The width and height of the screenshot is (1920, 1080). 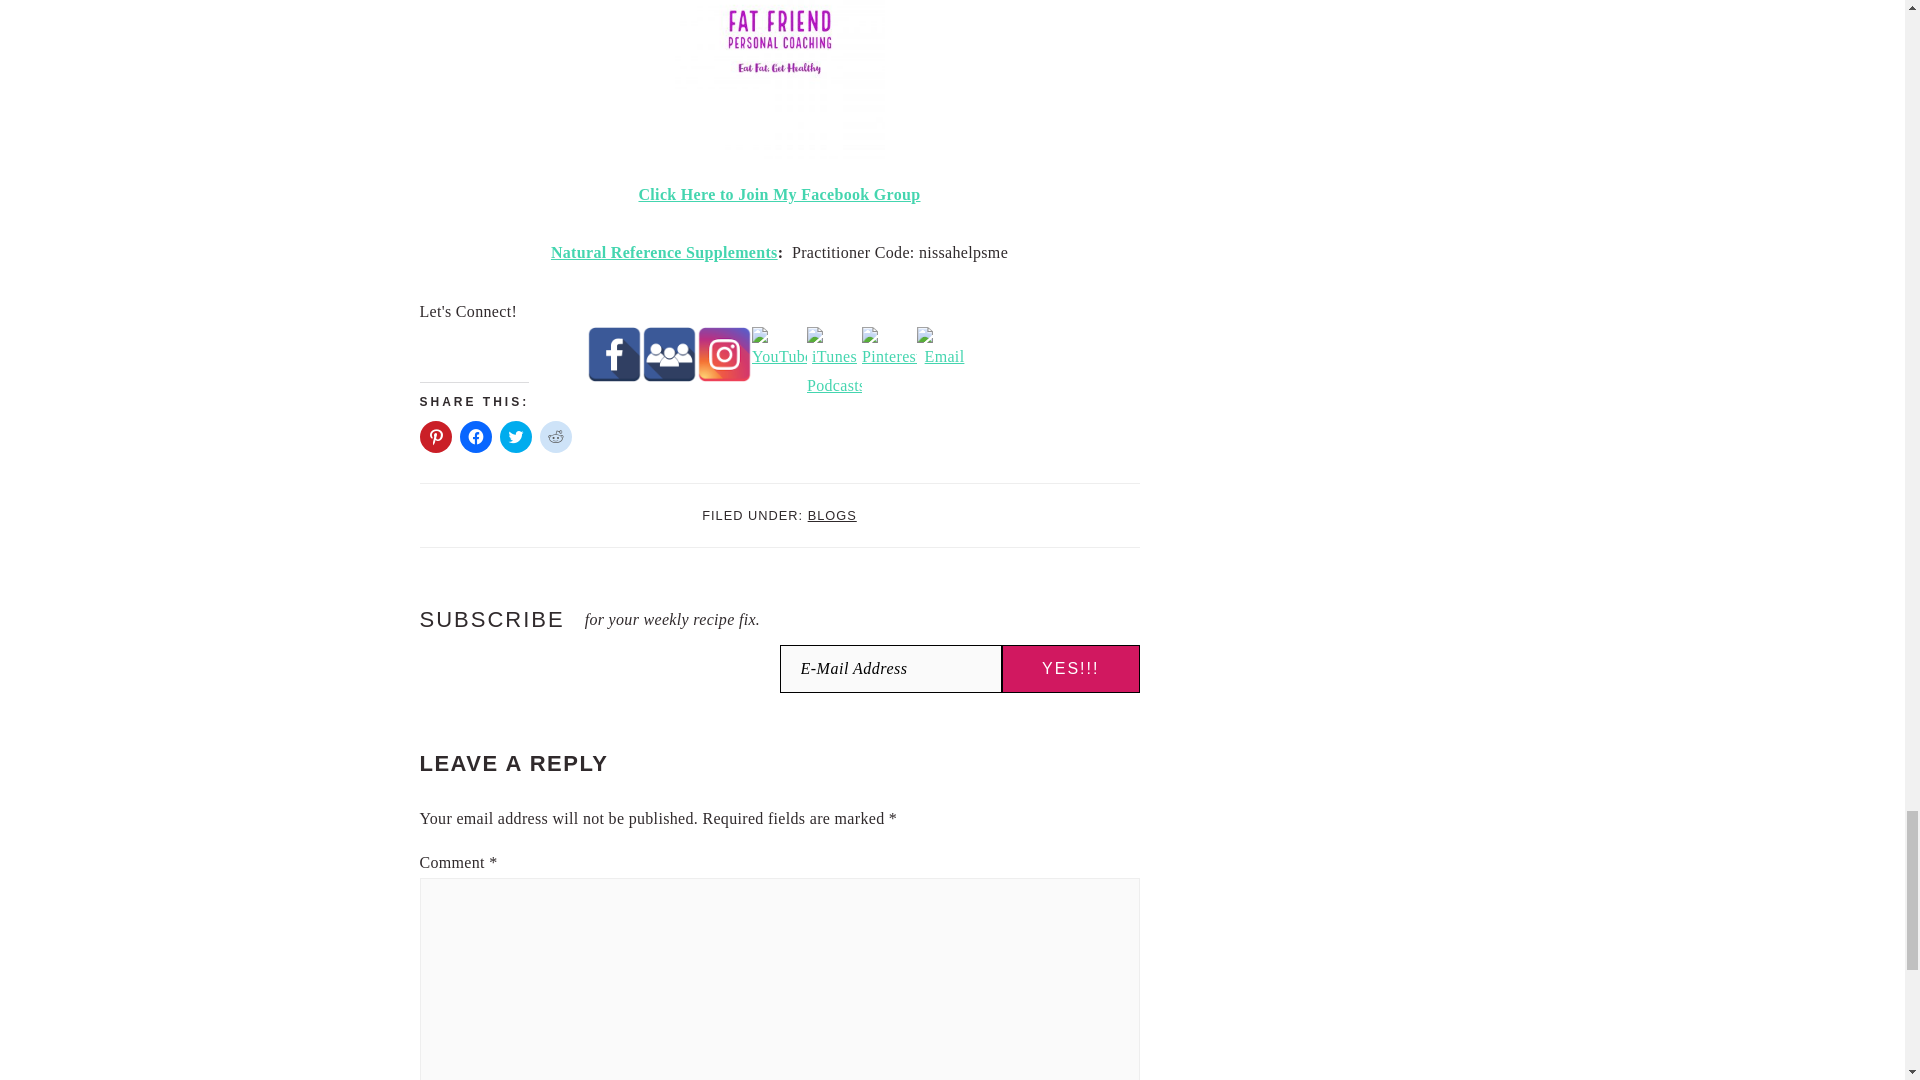 What do you see at coordinates (1071, 668) in the screenshot?
I see `Yes!!!` at bounding box center [1071, 668].